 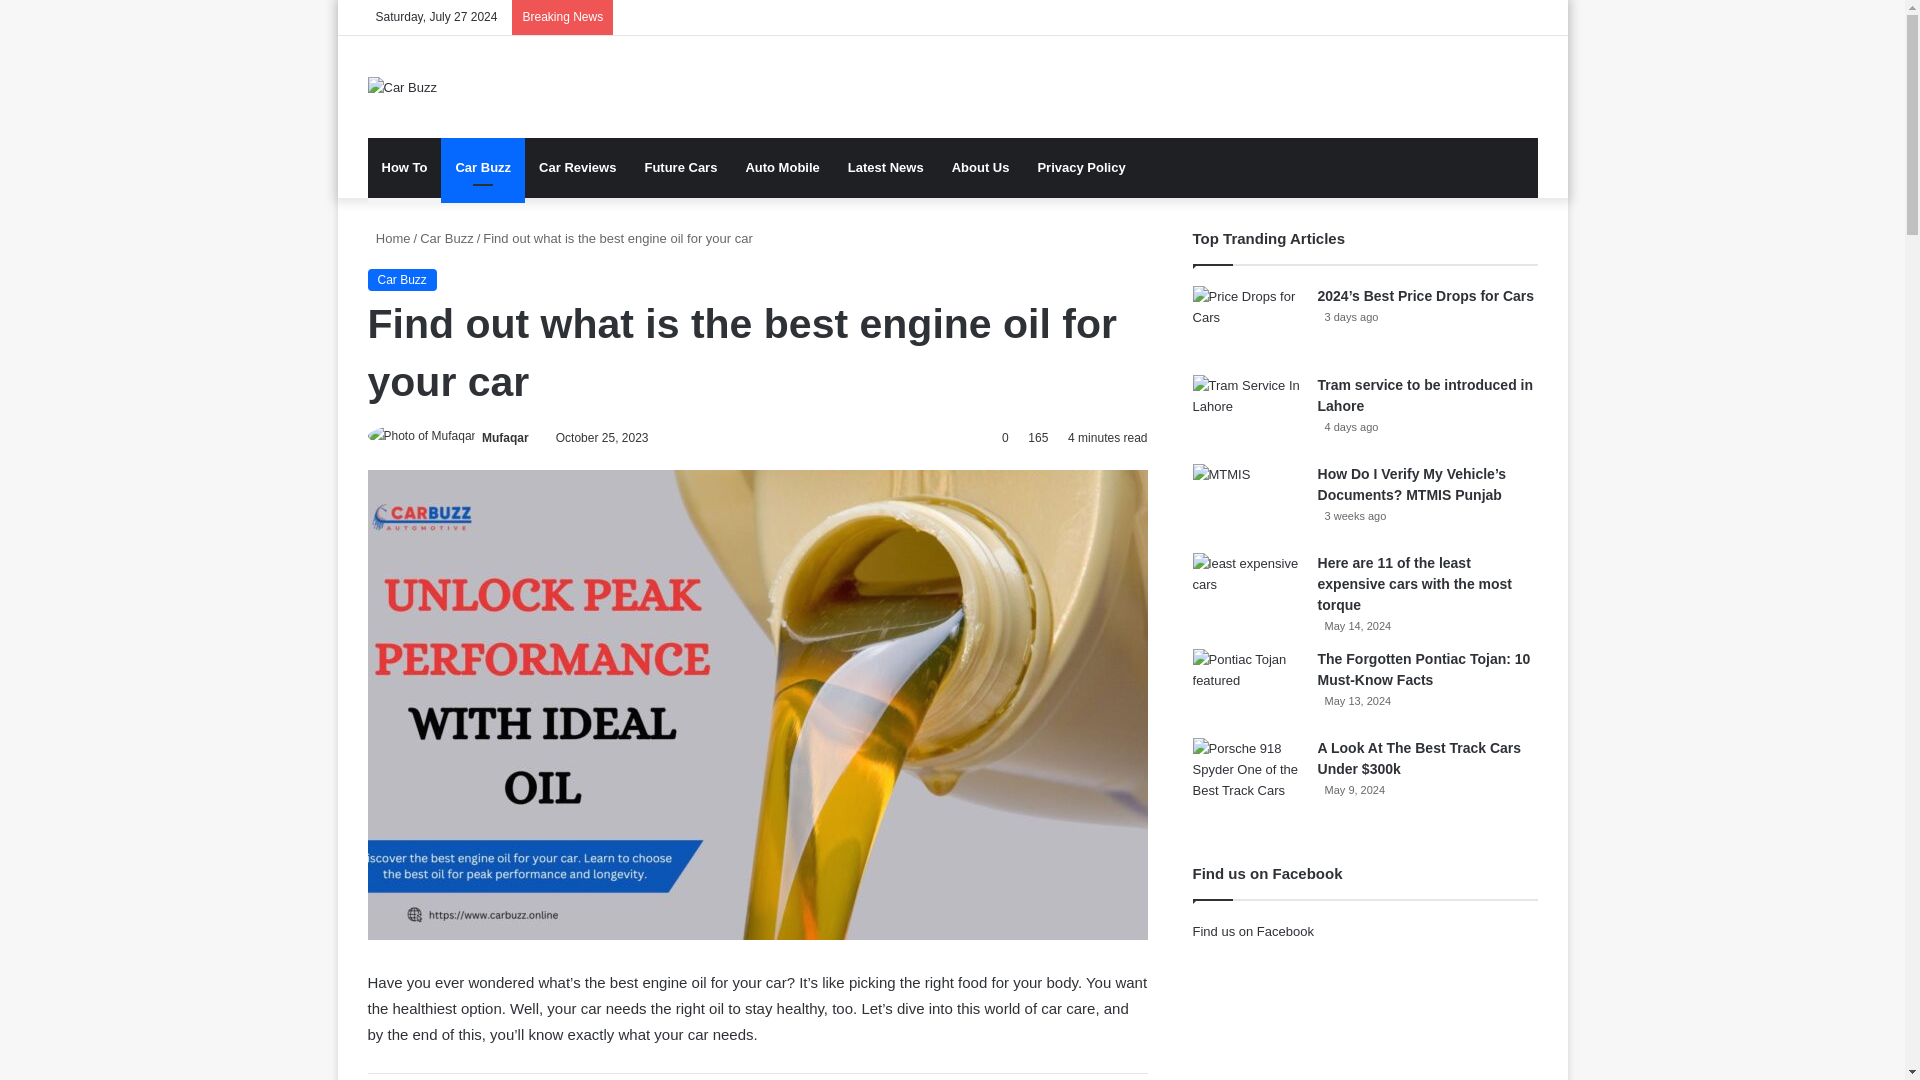 What do you see at coordinates (980, 168) in the screenshot?
I see `About Us` at bounding box center [980, 168].